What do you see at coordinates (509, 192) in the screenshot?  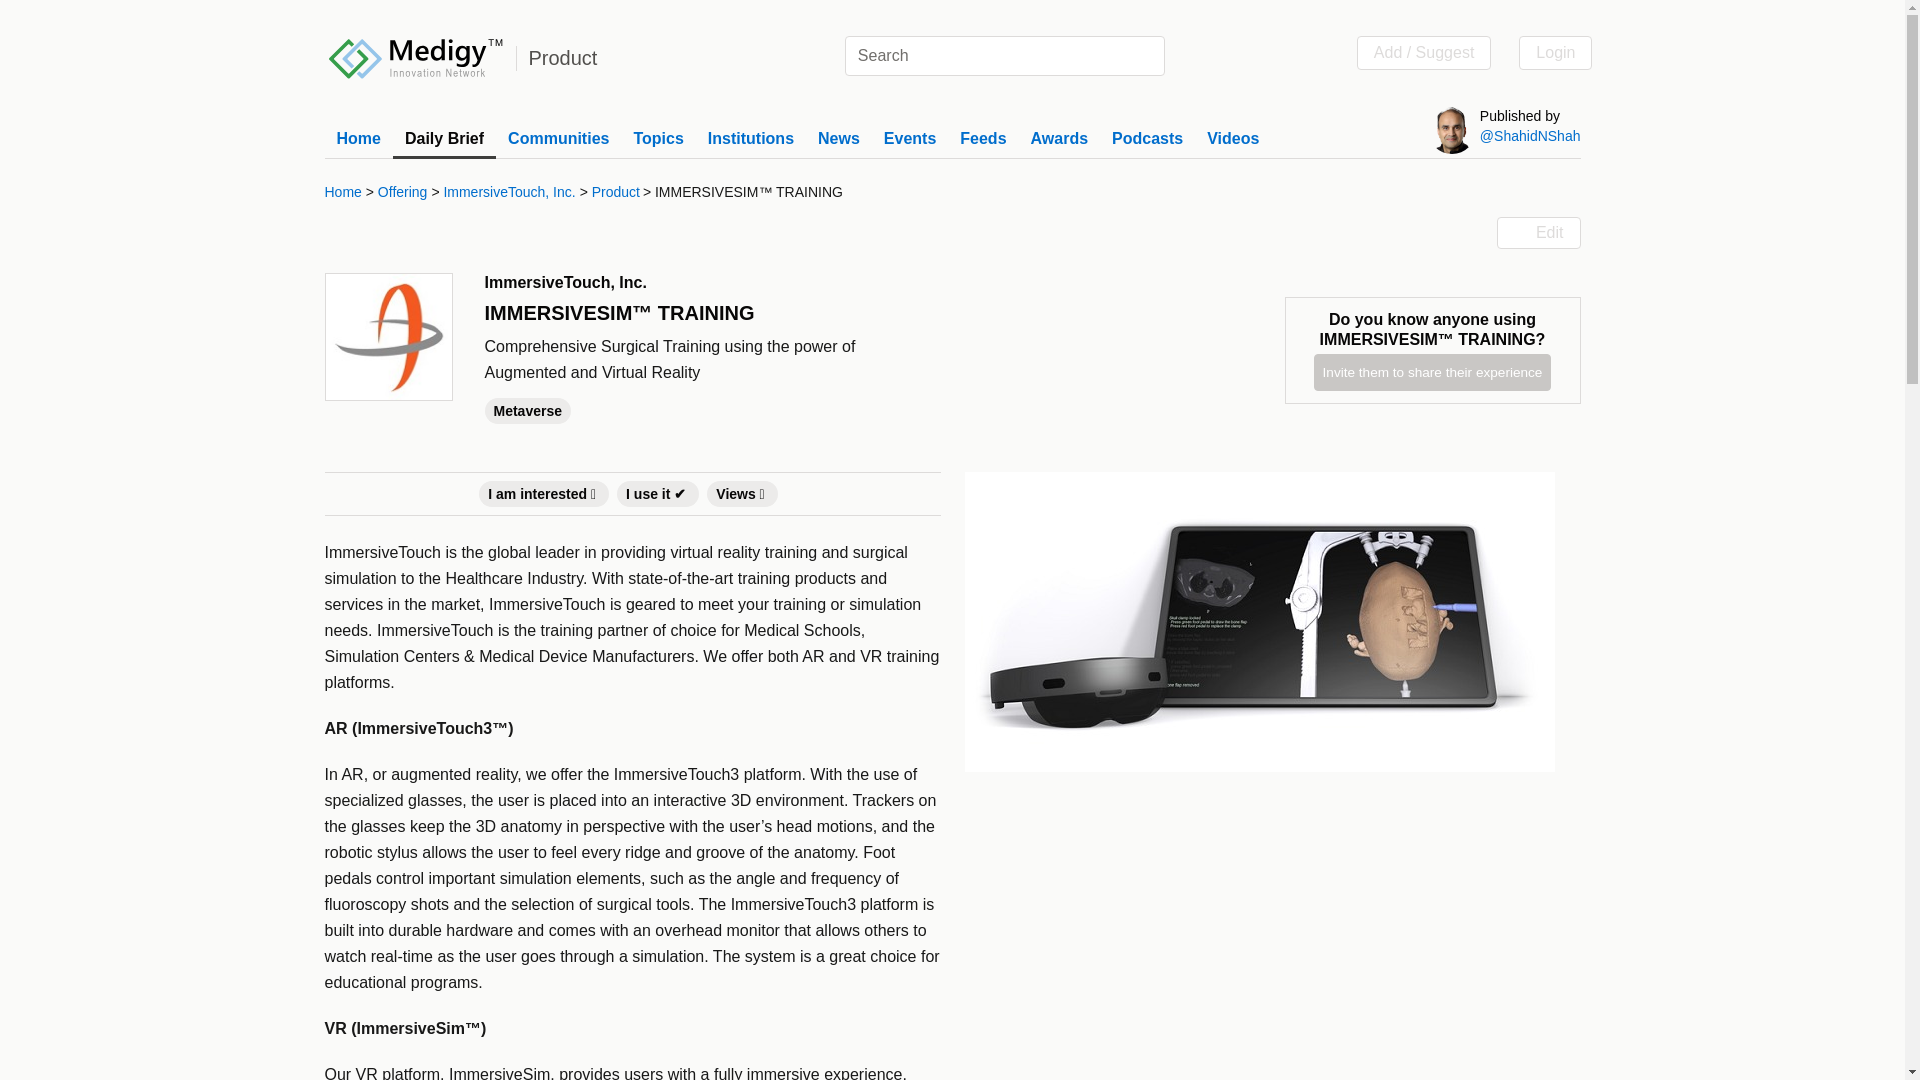 I see `ImmersiveTouch, Inc.` at bounding box center [509, 192].